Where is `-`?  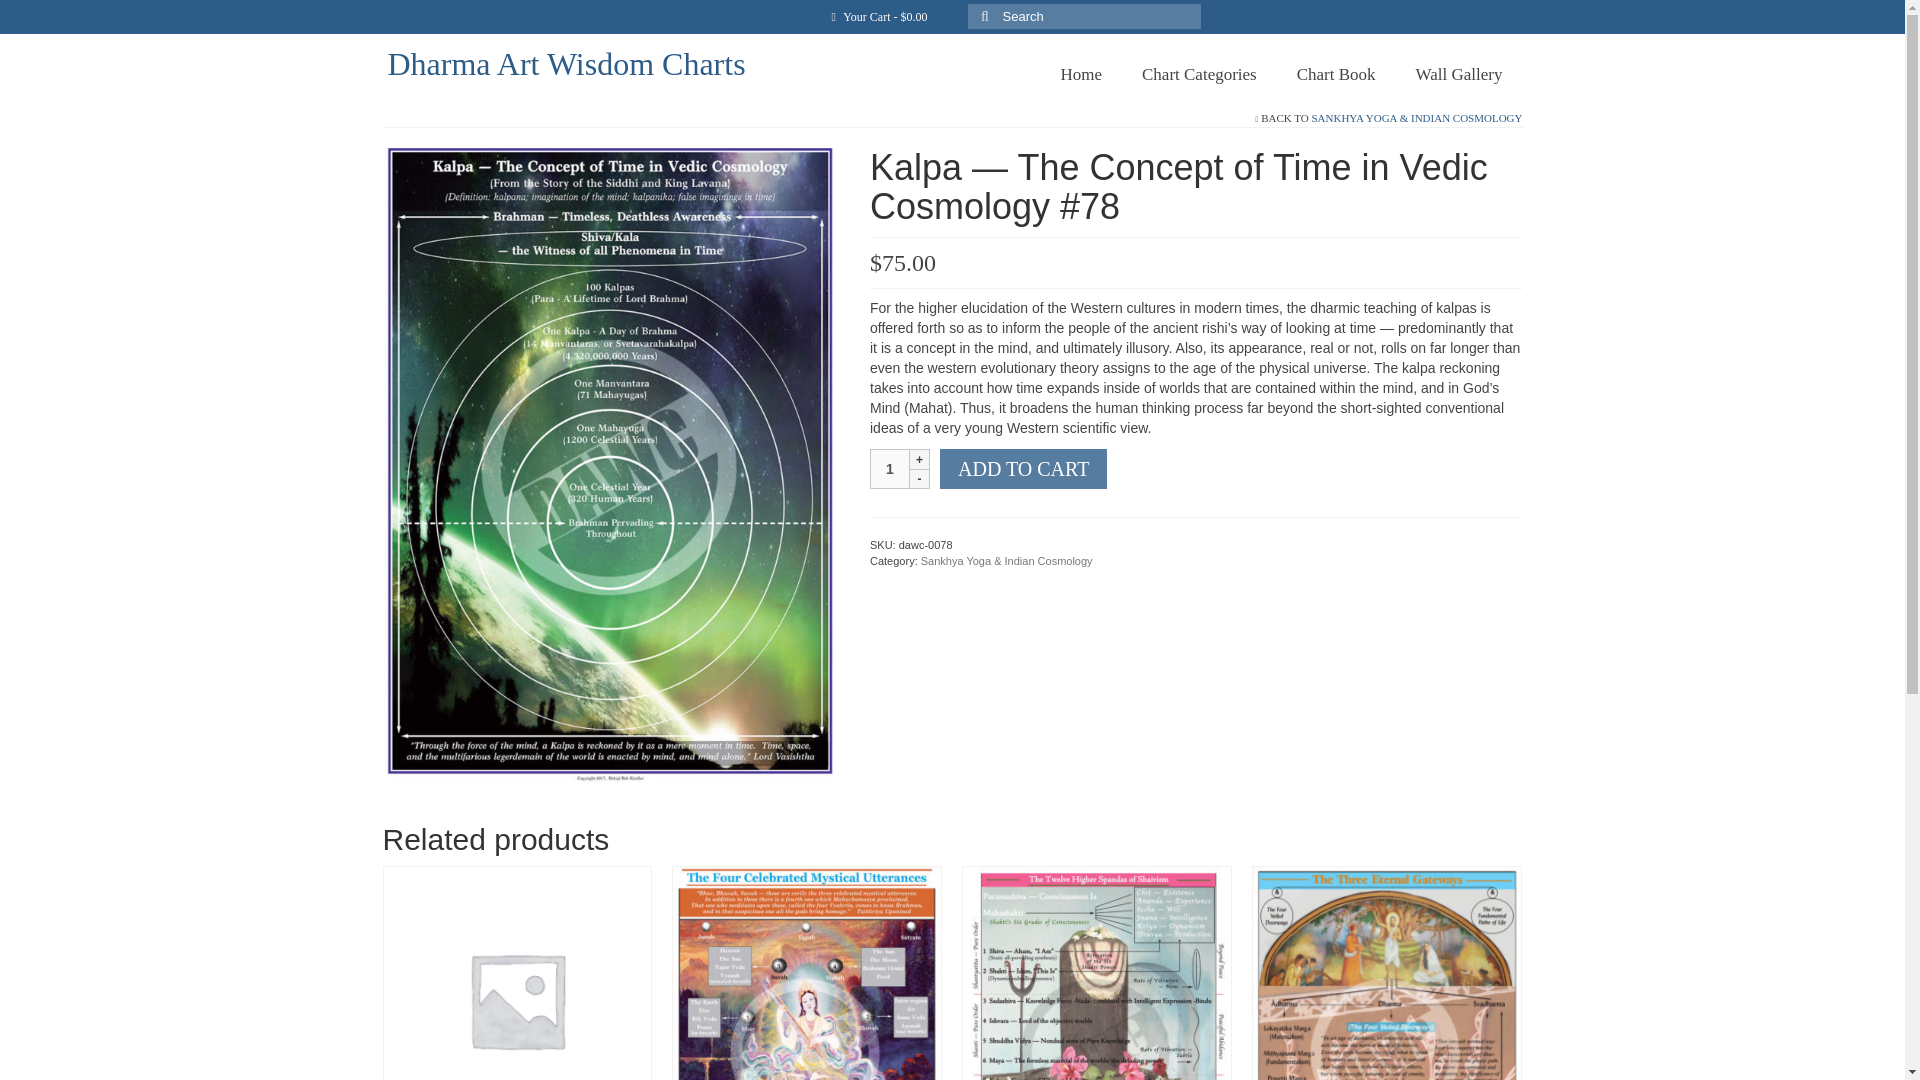 - is located at coordinates (920, 478).